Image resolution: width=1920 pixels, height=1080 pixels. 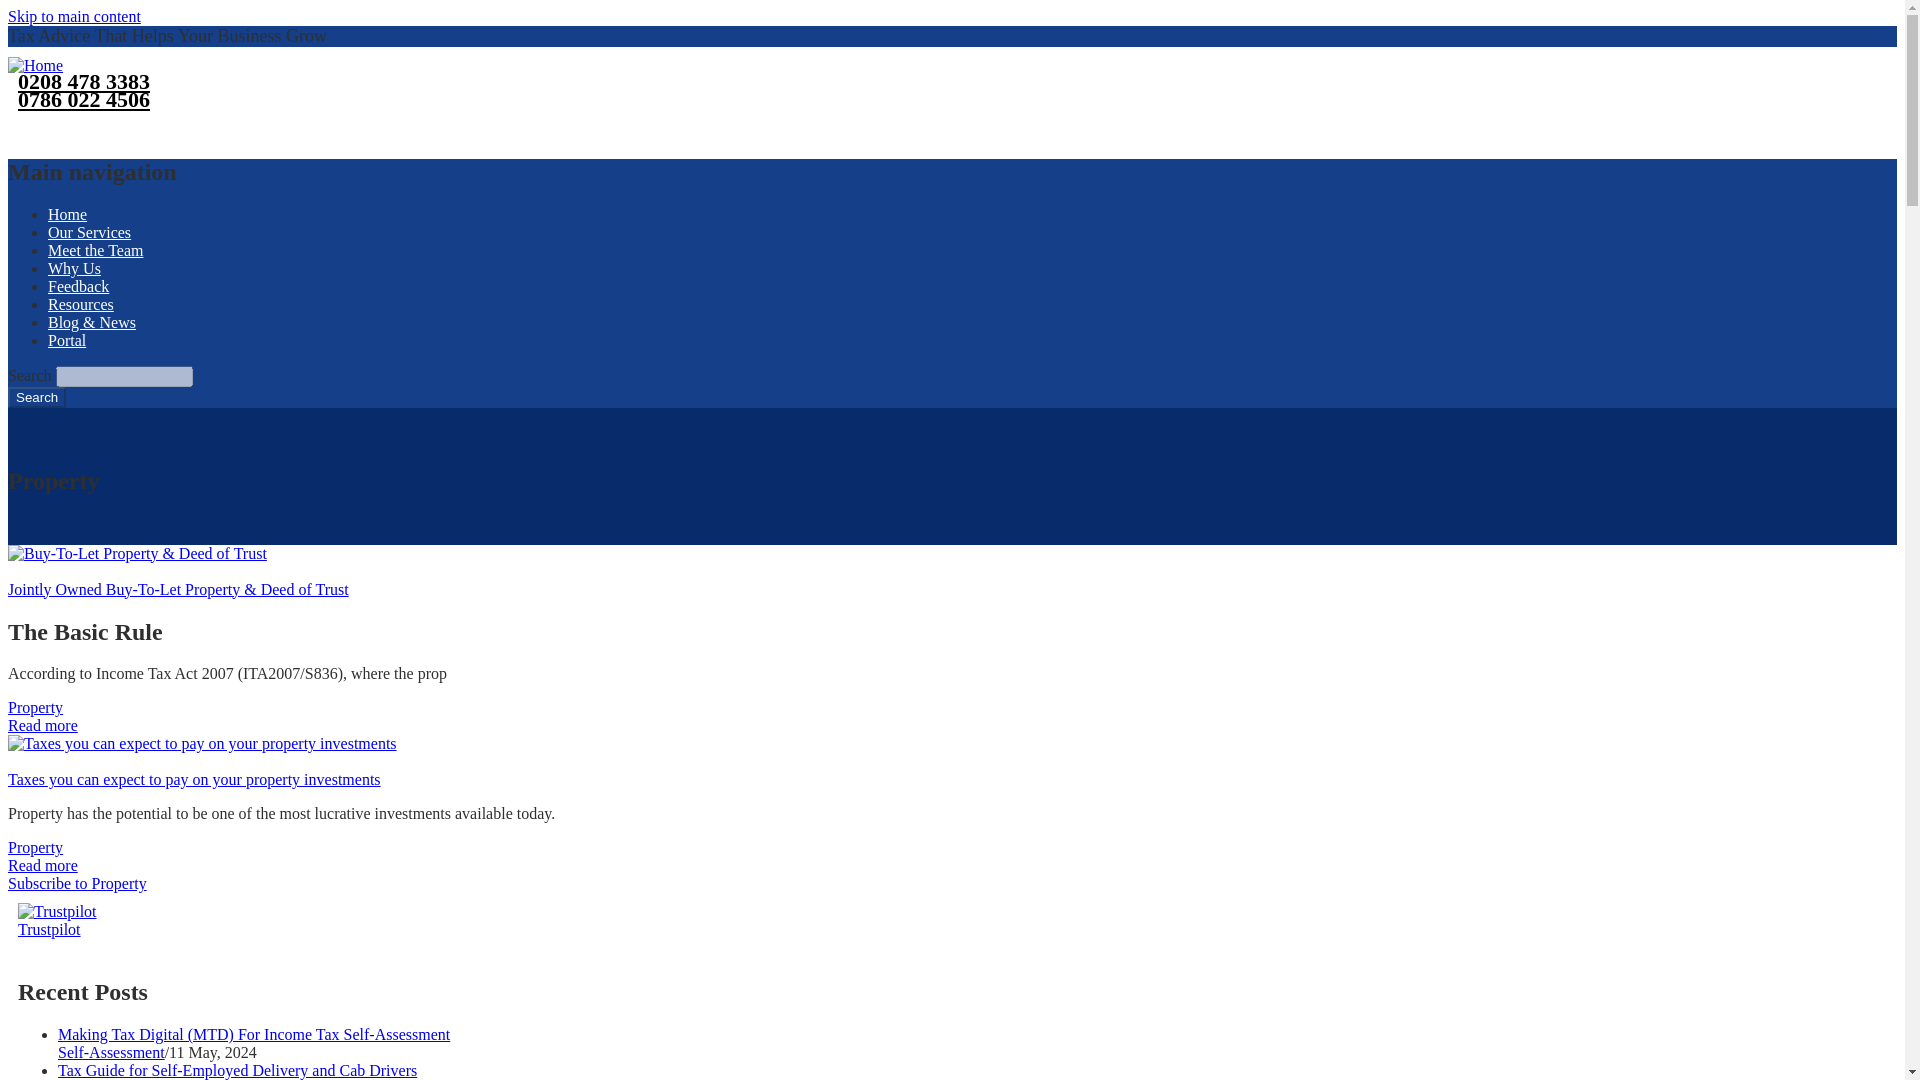 I want to click on Meet the Team, so click(x=95, y=250).